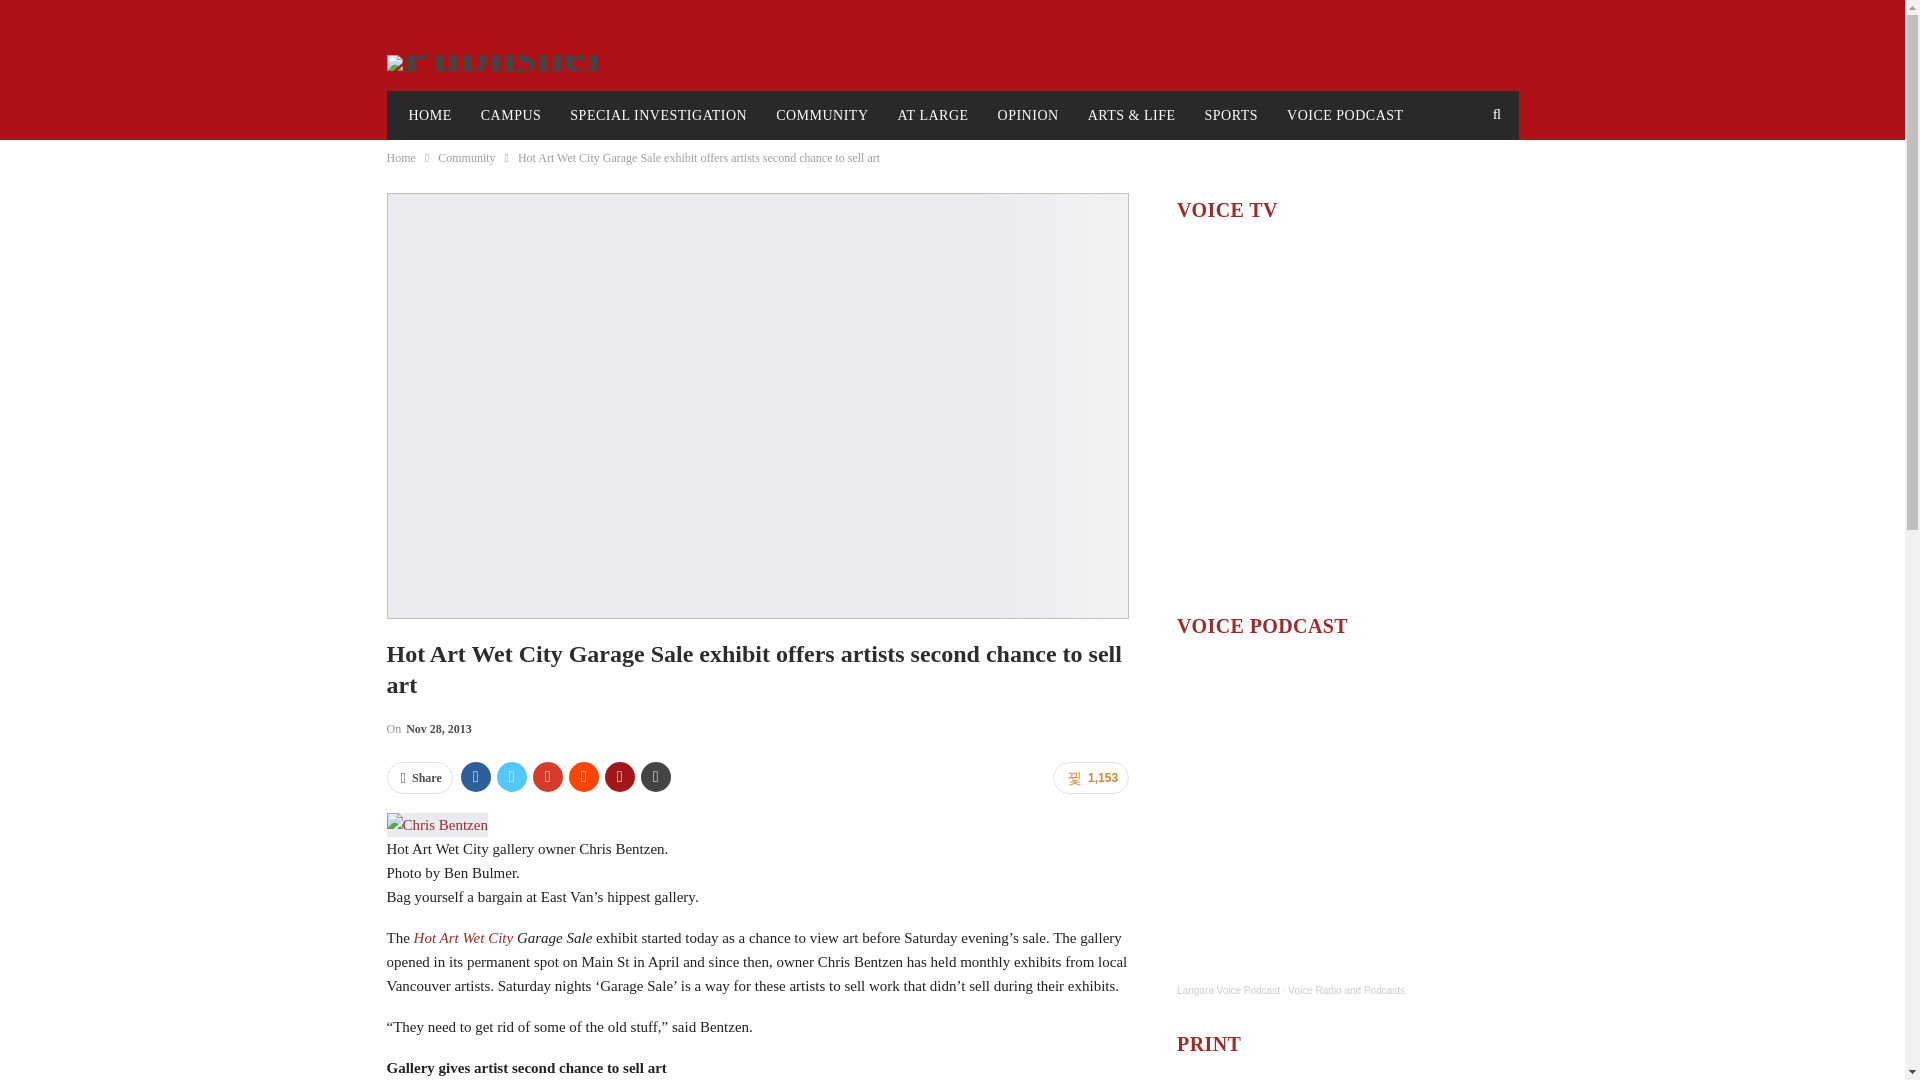  What do you see at coordinates (1228, 990) in the screenshot?
I see `Langara Voice Podcast` at bounding box center [1228, 990].